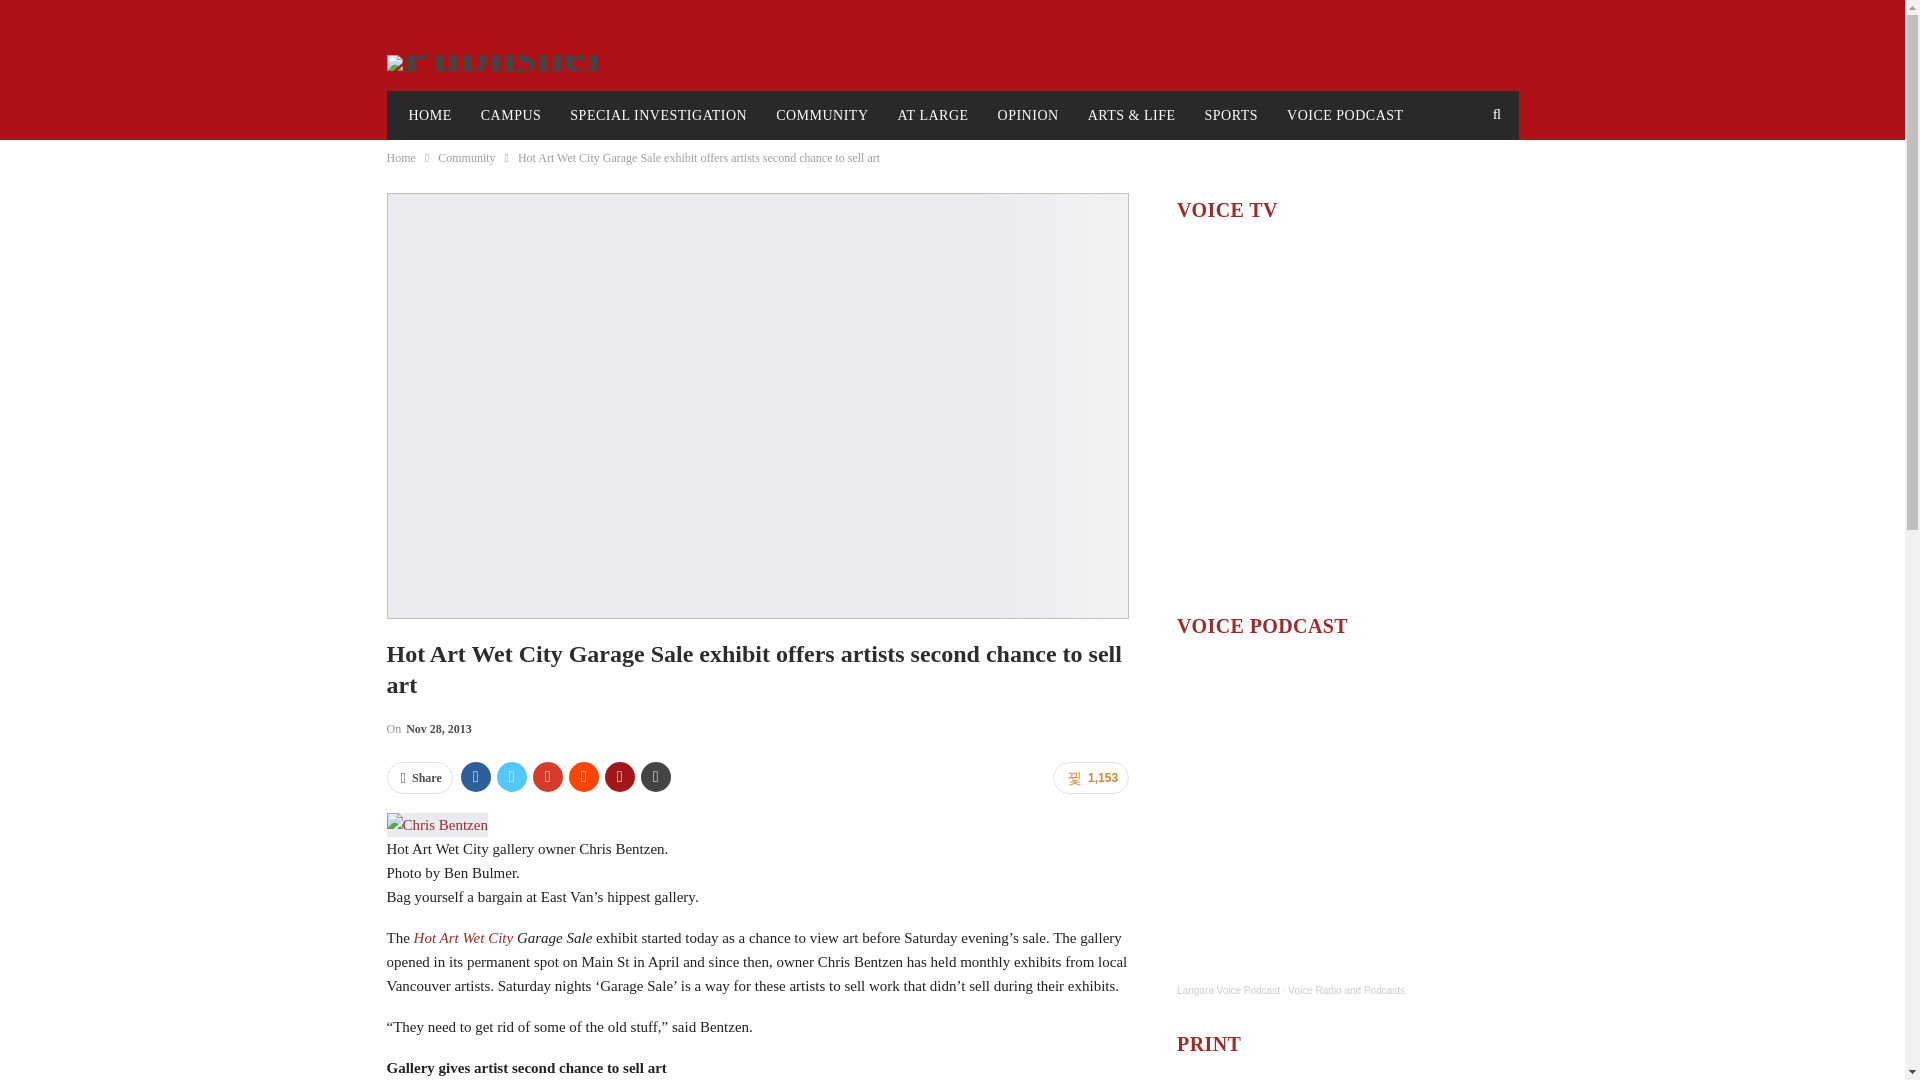  What do you see at coordinates (1228, 990) in the screenshot?
I see `Langara Voice Podcast` at bounding box center [1228, 990].